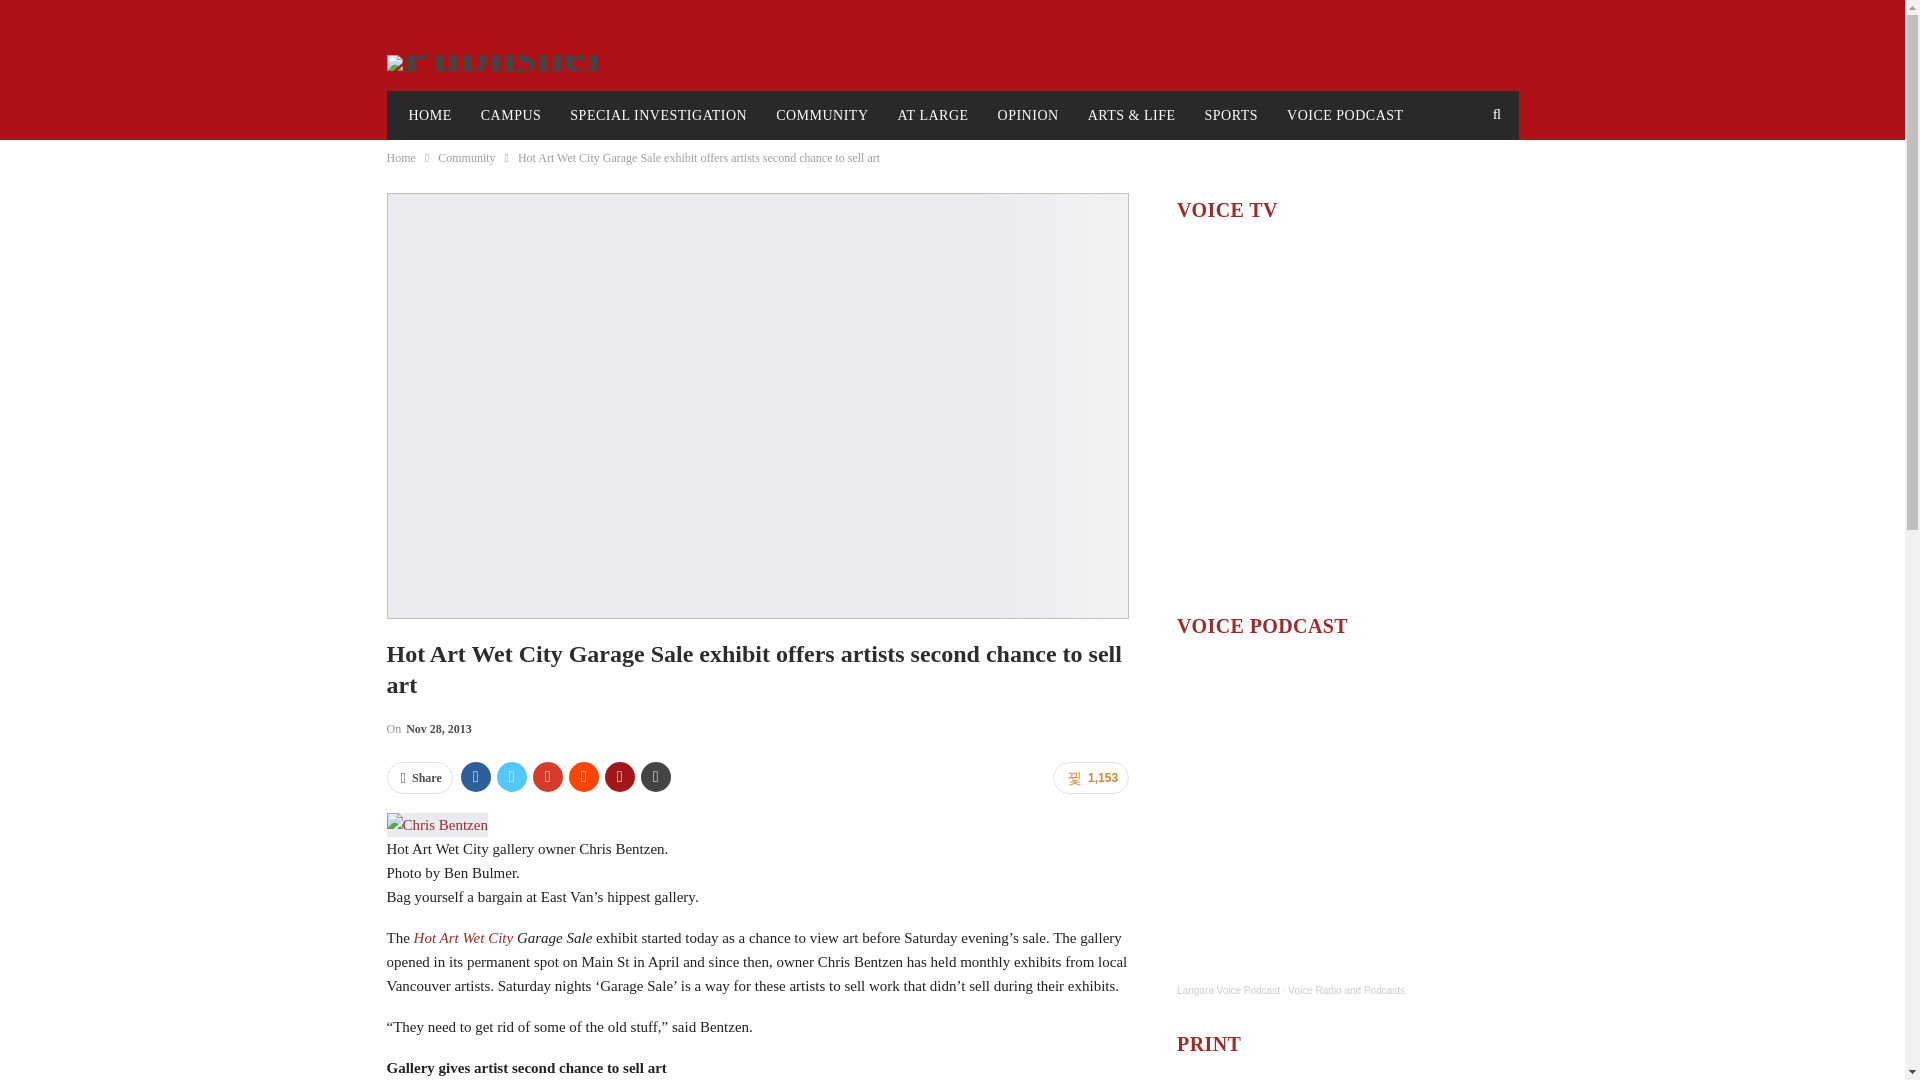  What do you see at coordinates (1228, 990) in the screenshot?
I see `Langara Voice Podcast` at bounding box center [1228, 990].